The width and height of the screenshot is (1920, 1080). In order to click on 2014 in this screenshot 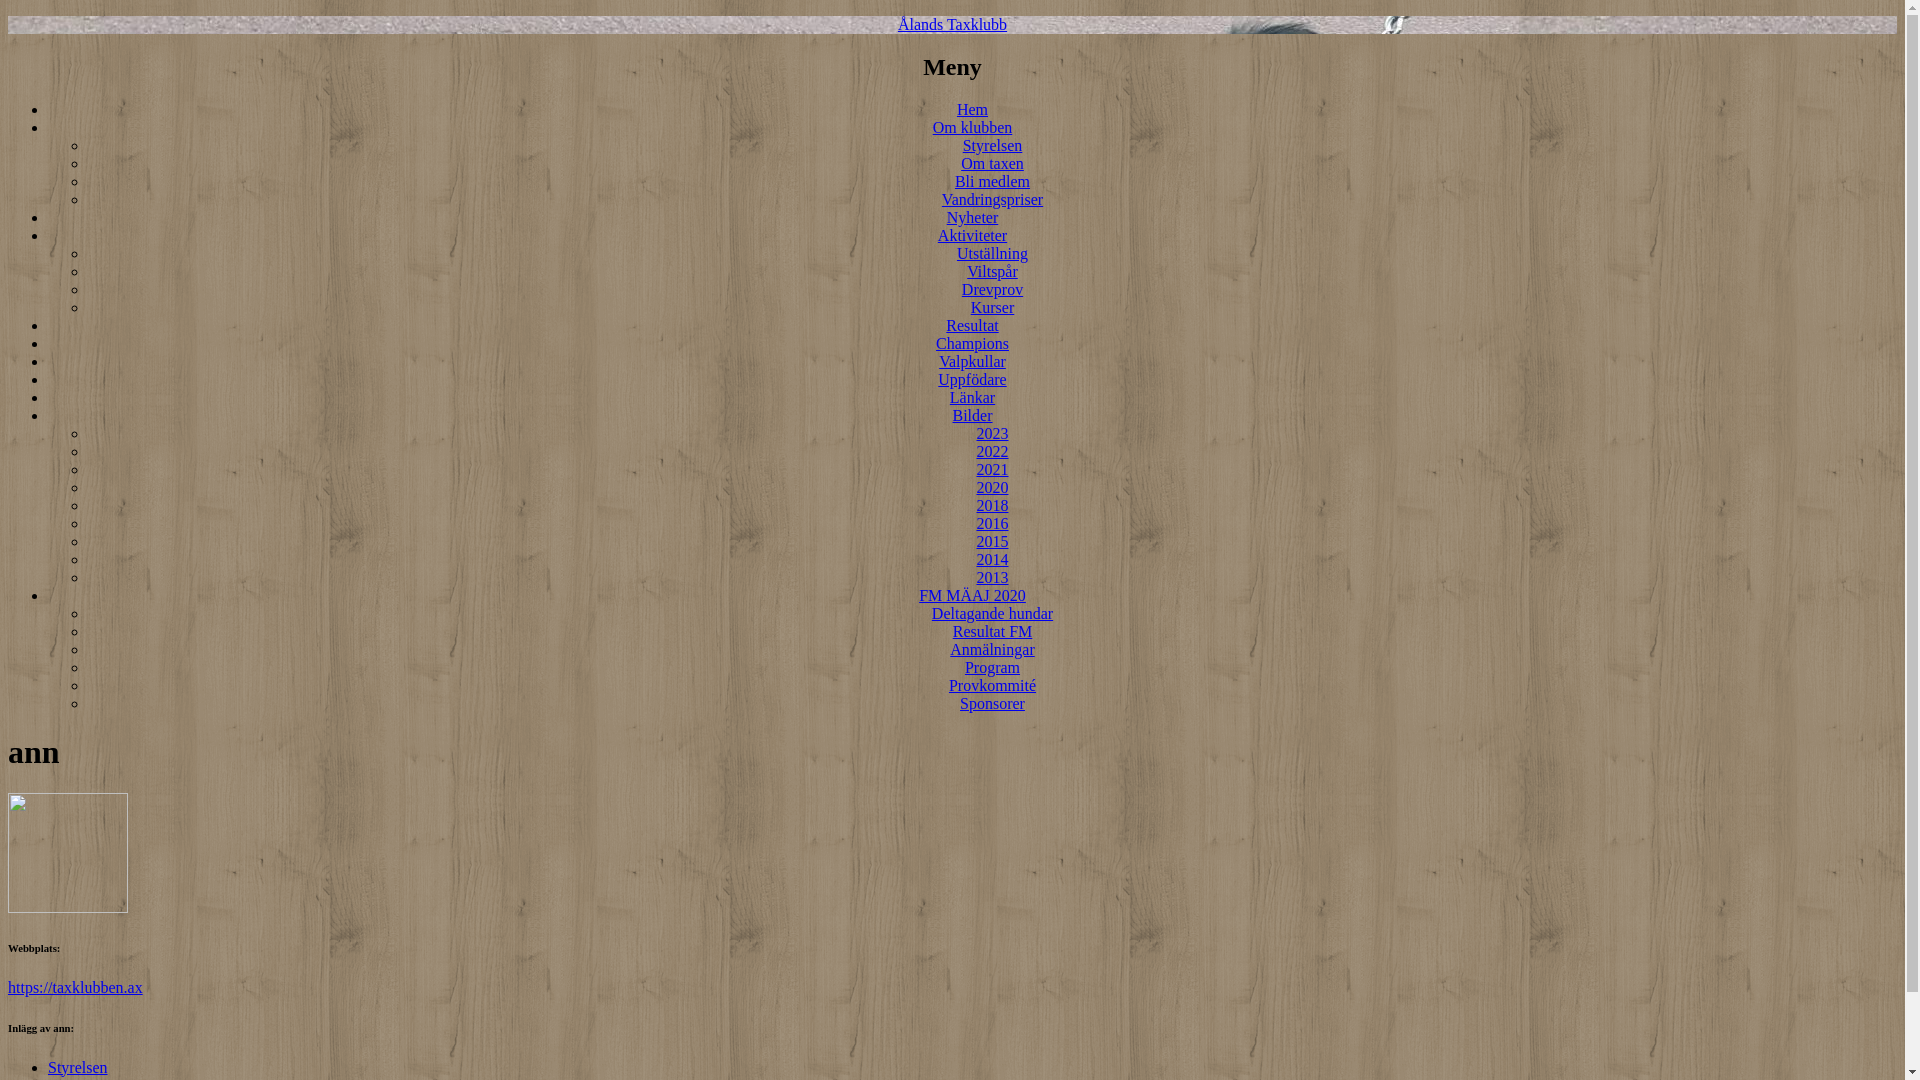, I will do `click(992, 560)`.